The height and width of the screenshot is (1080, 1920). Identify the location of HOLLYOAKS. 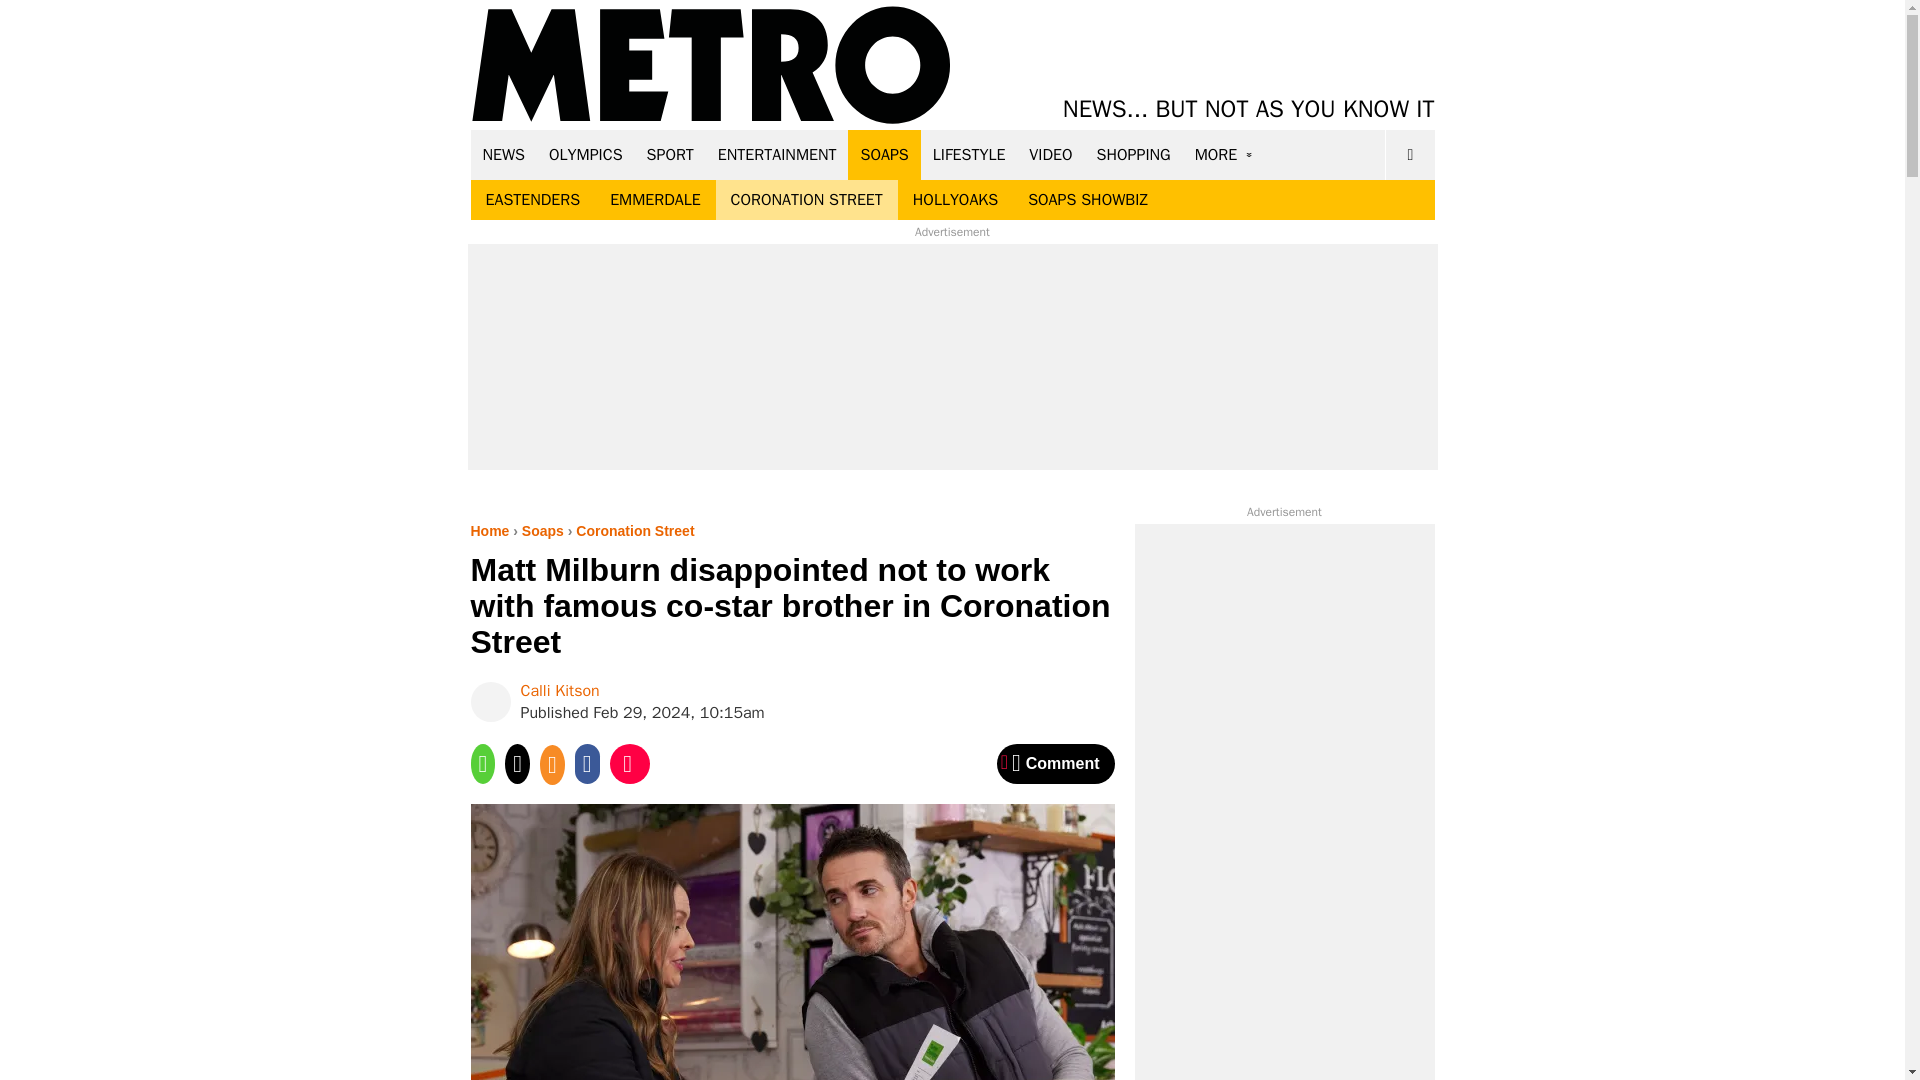
(956, 200).